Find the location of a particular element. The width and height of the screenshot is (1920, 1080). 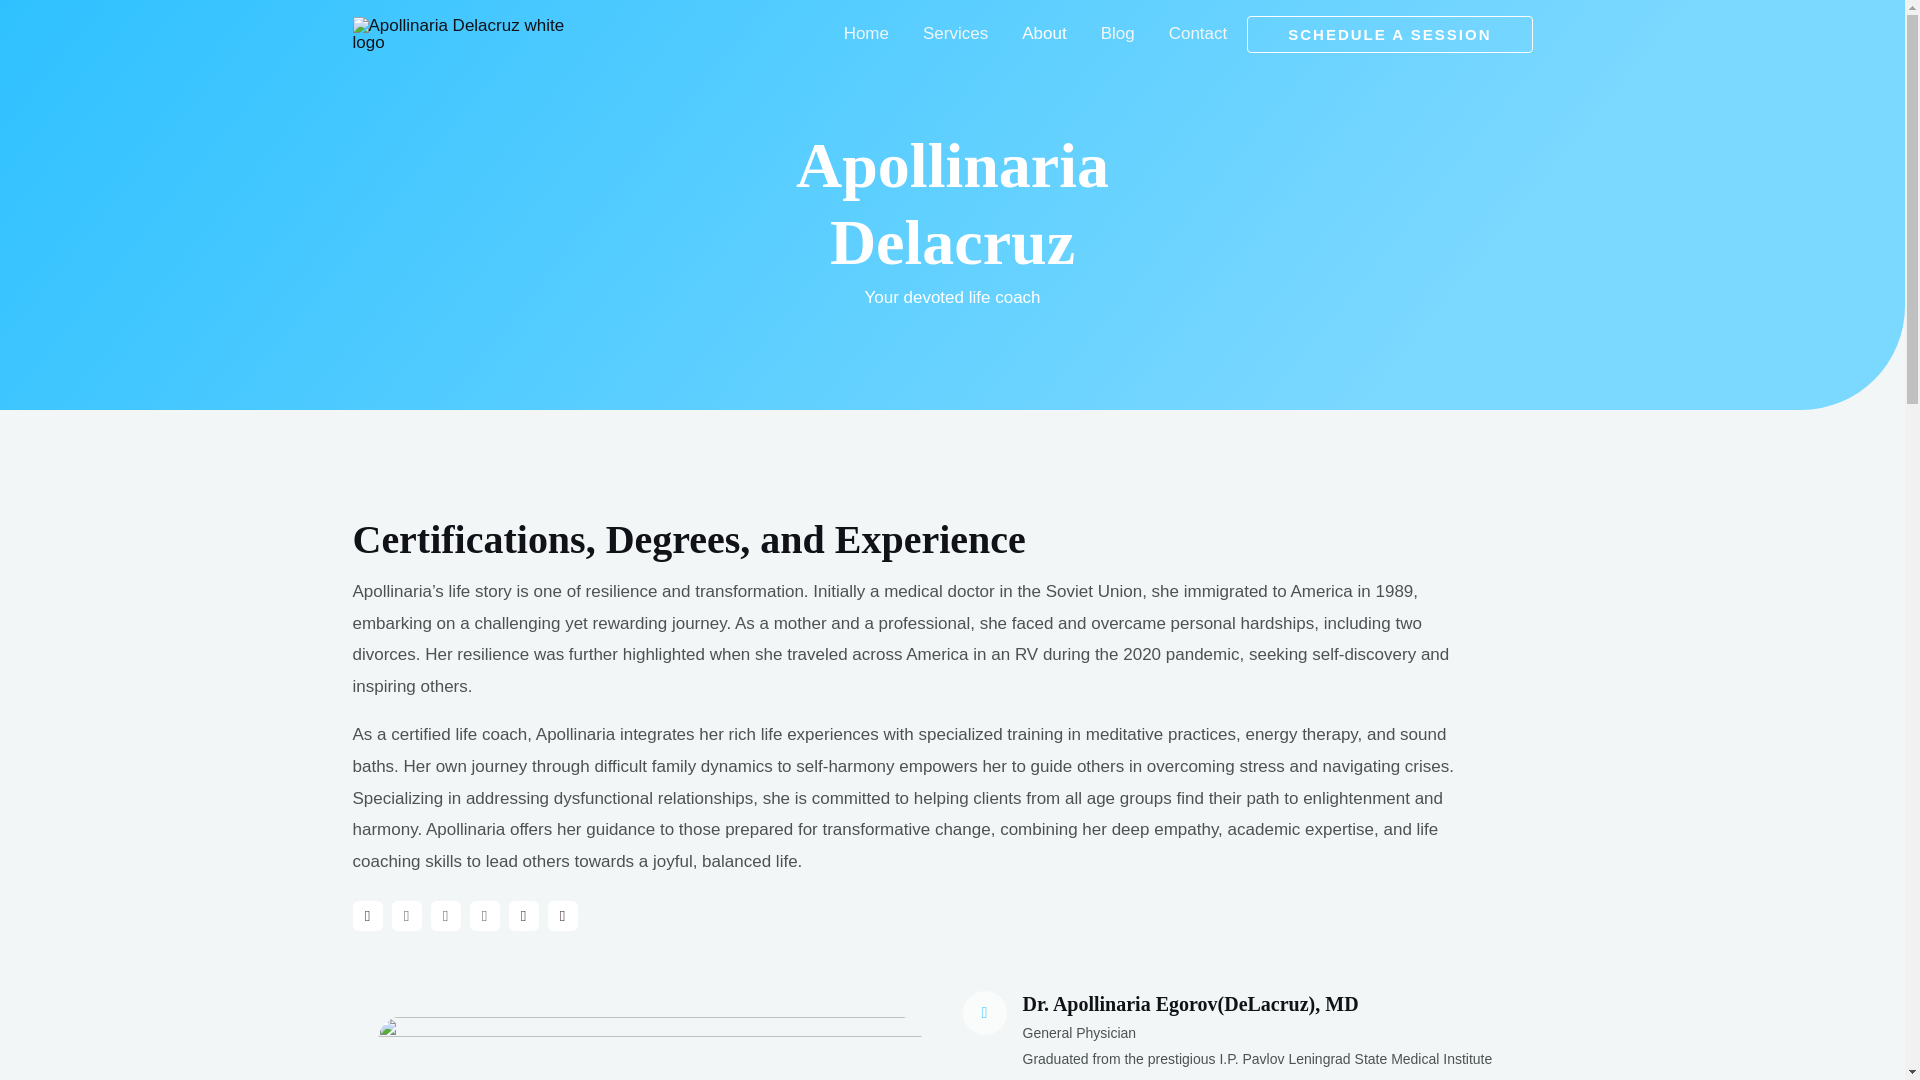

Blog is located at coordinates (1118, 34).